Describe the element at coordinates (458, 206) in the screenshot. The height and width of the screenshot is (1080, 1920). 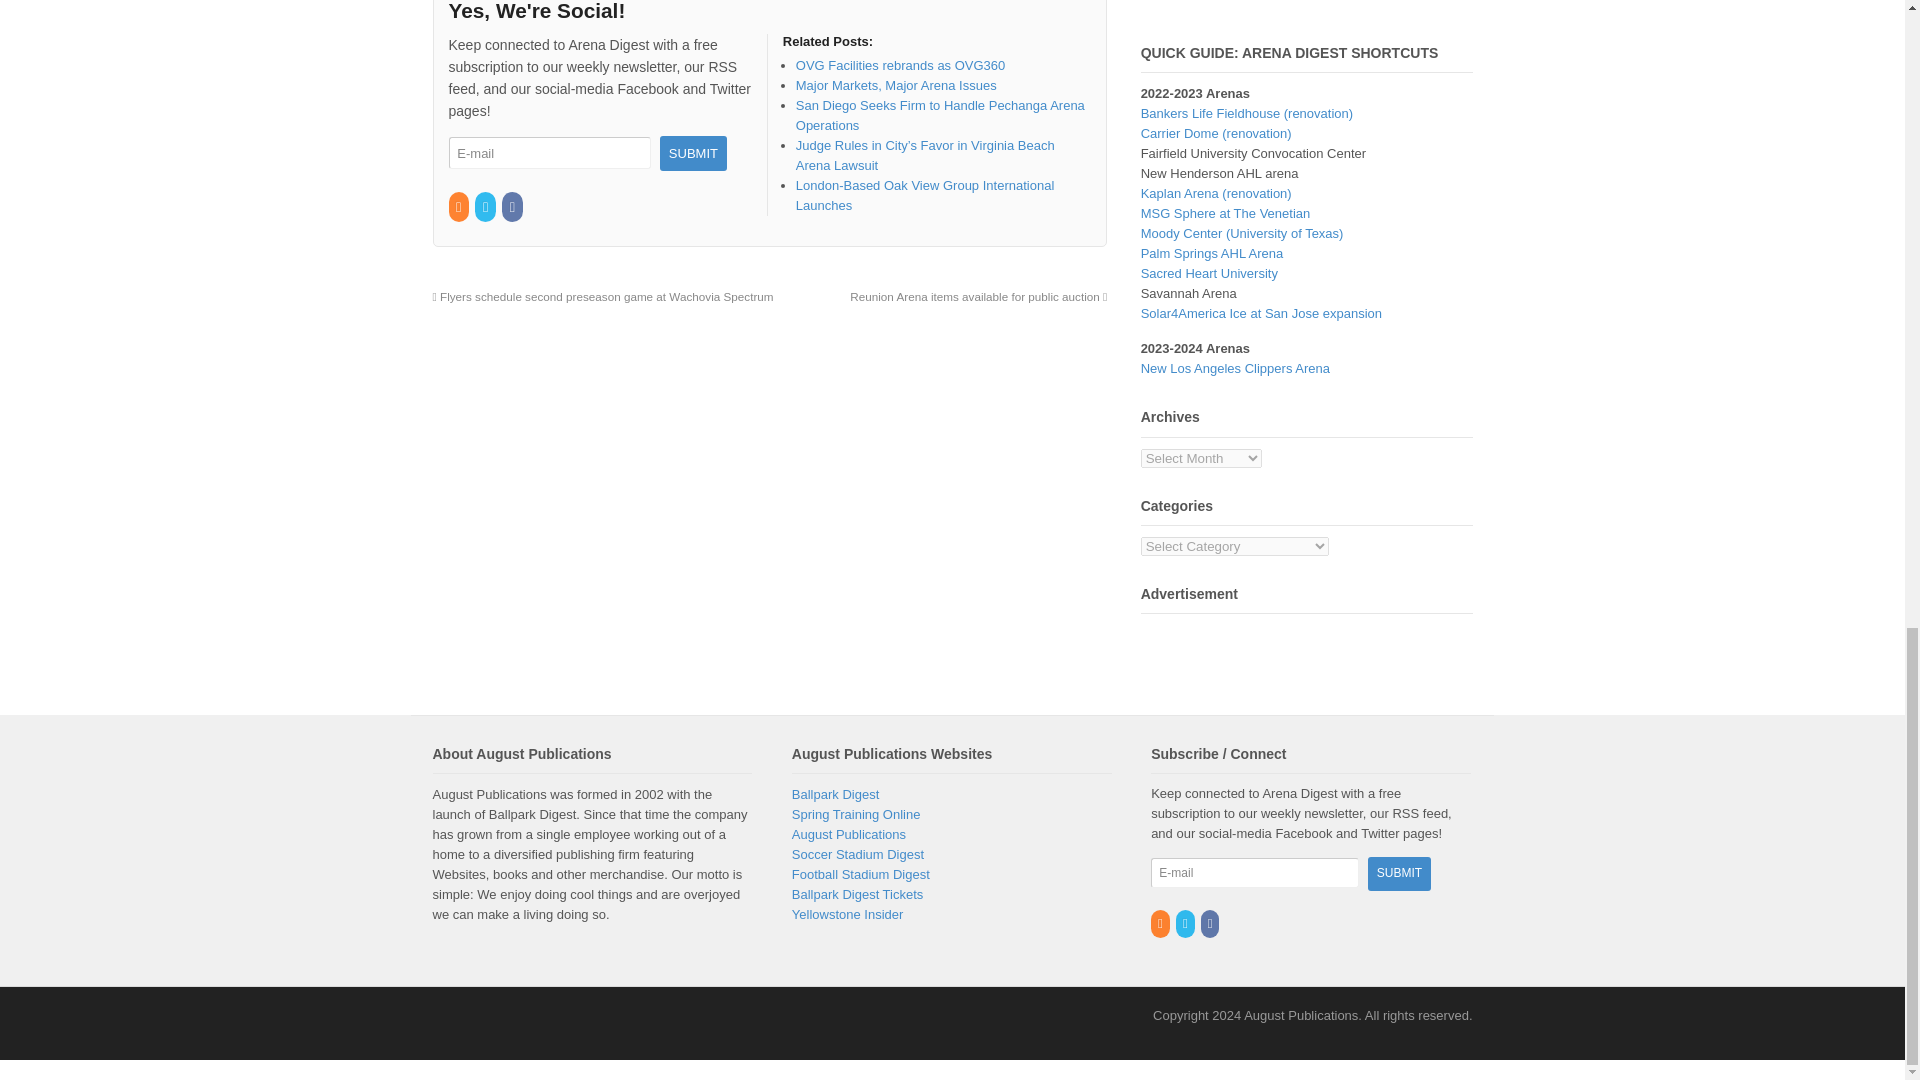
I see `RSS` at that location.